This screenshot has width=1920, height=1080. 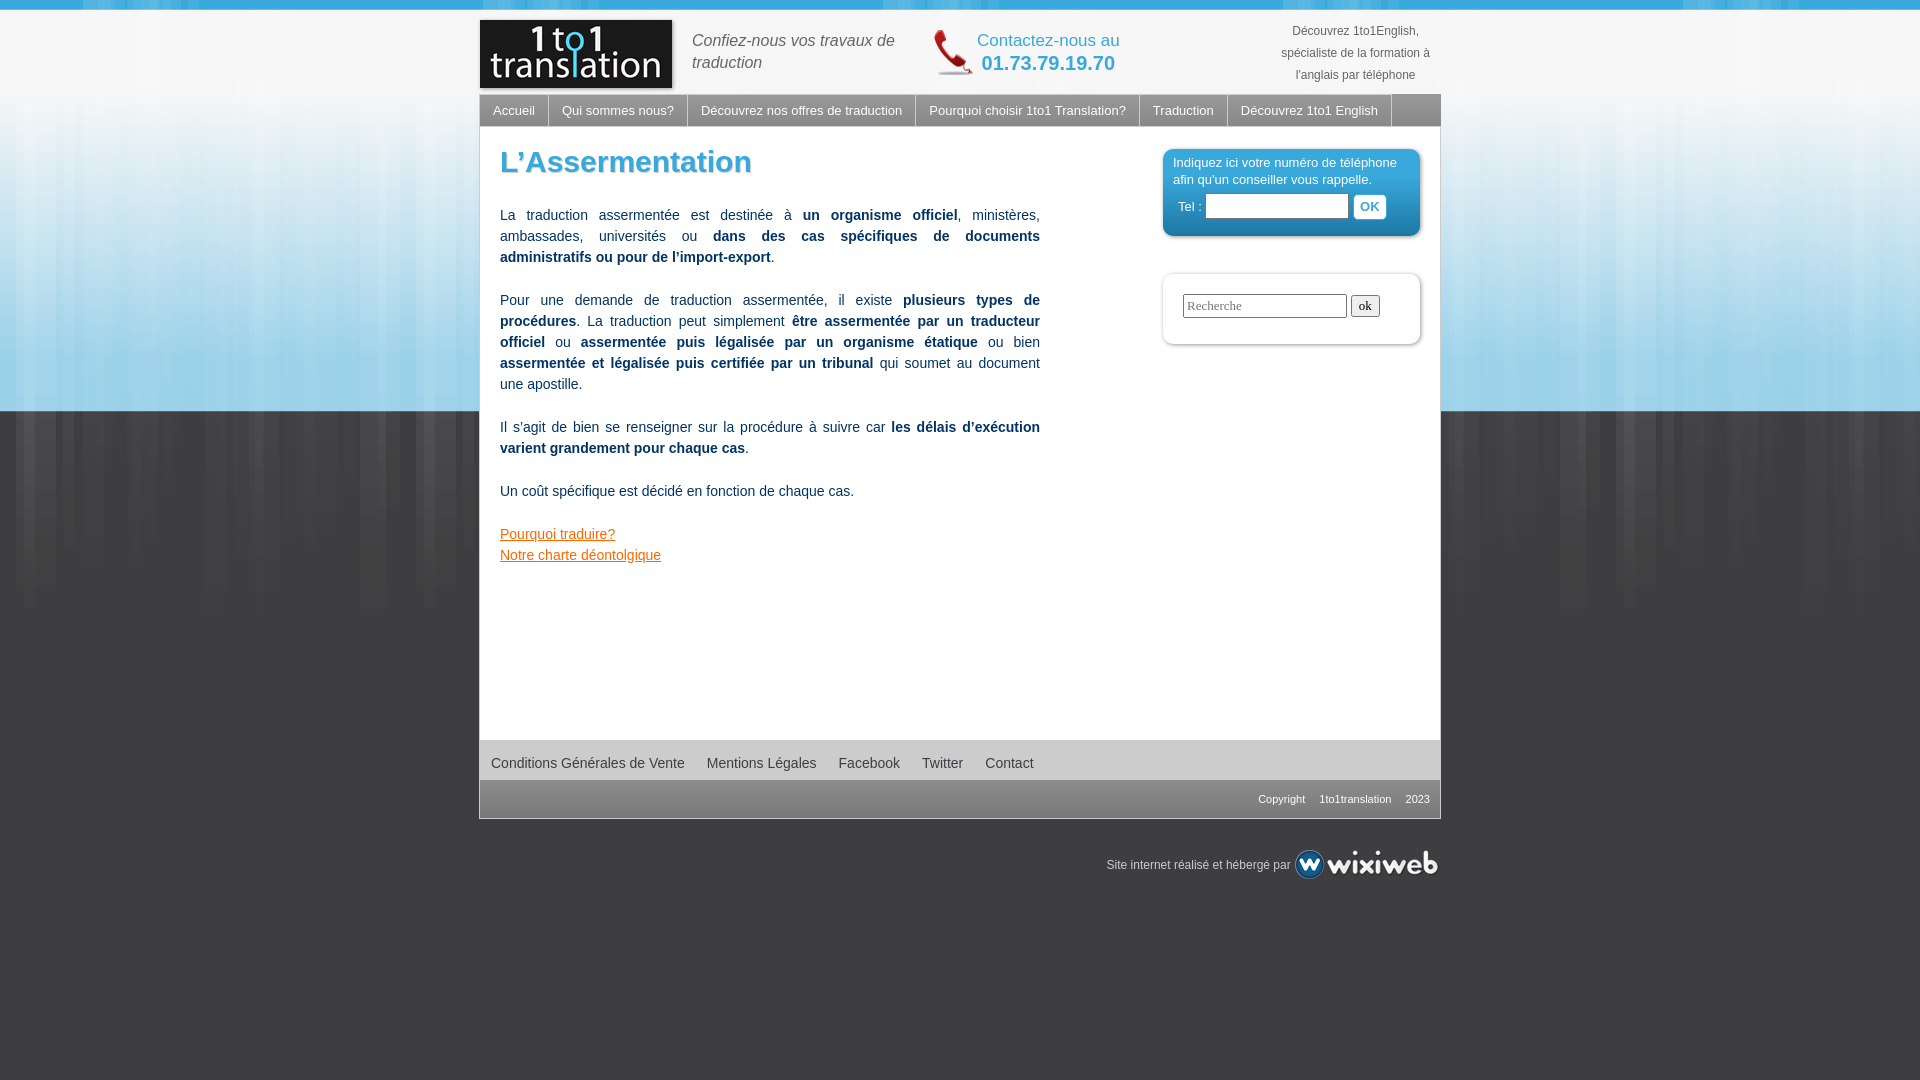 What do you see at coordinates (576, 83) in the screenshot?
I see `1to1translation` at bounding box center [576, 83].